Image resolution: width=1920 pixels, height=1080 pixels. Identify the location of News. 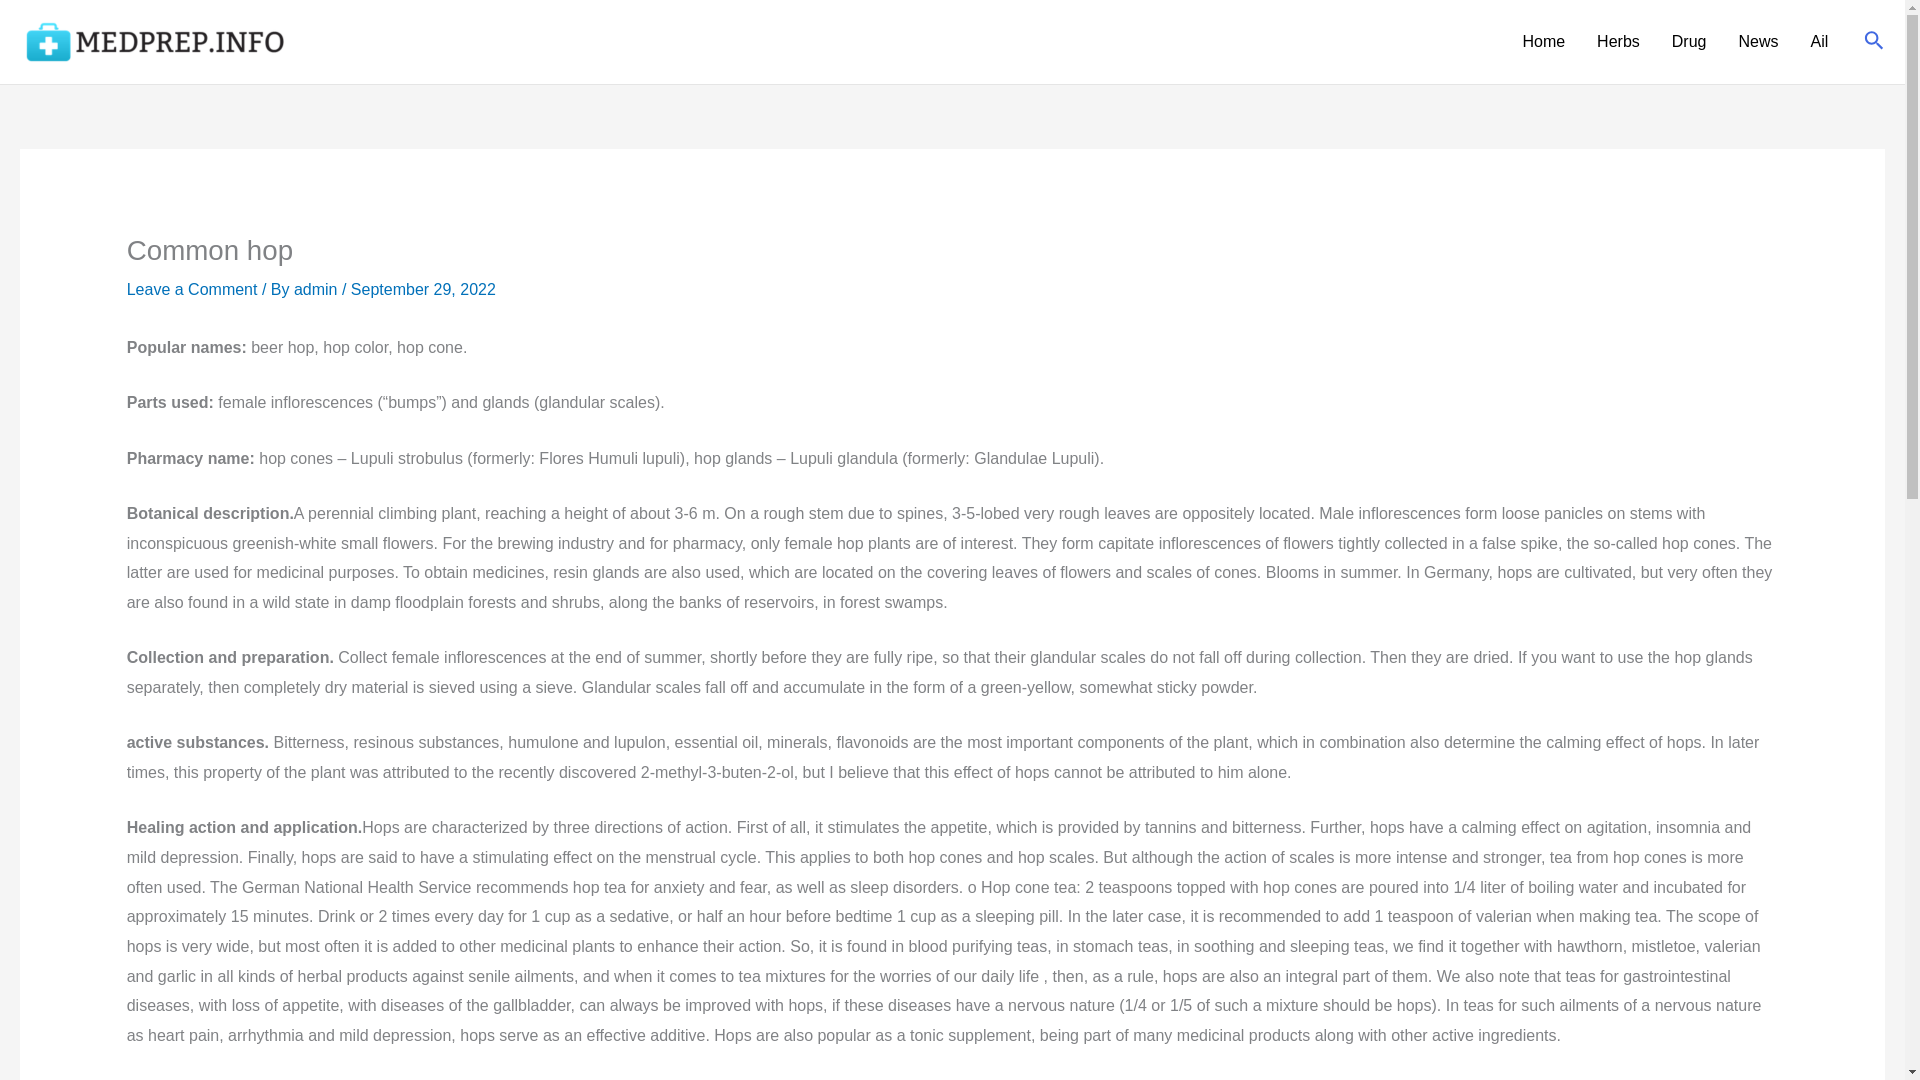
(1758, 42).